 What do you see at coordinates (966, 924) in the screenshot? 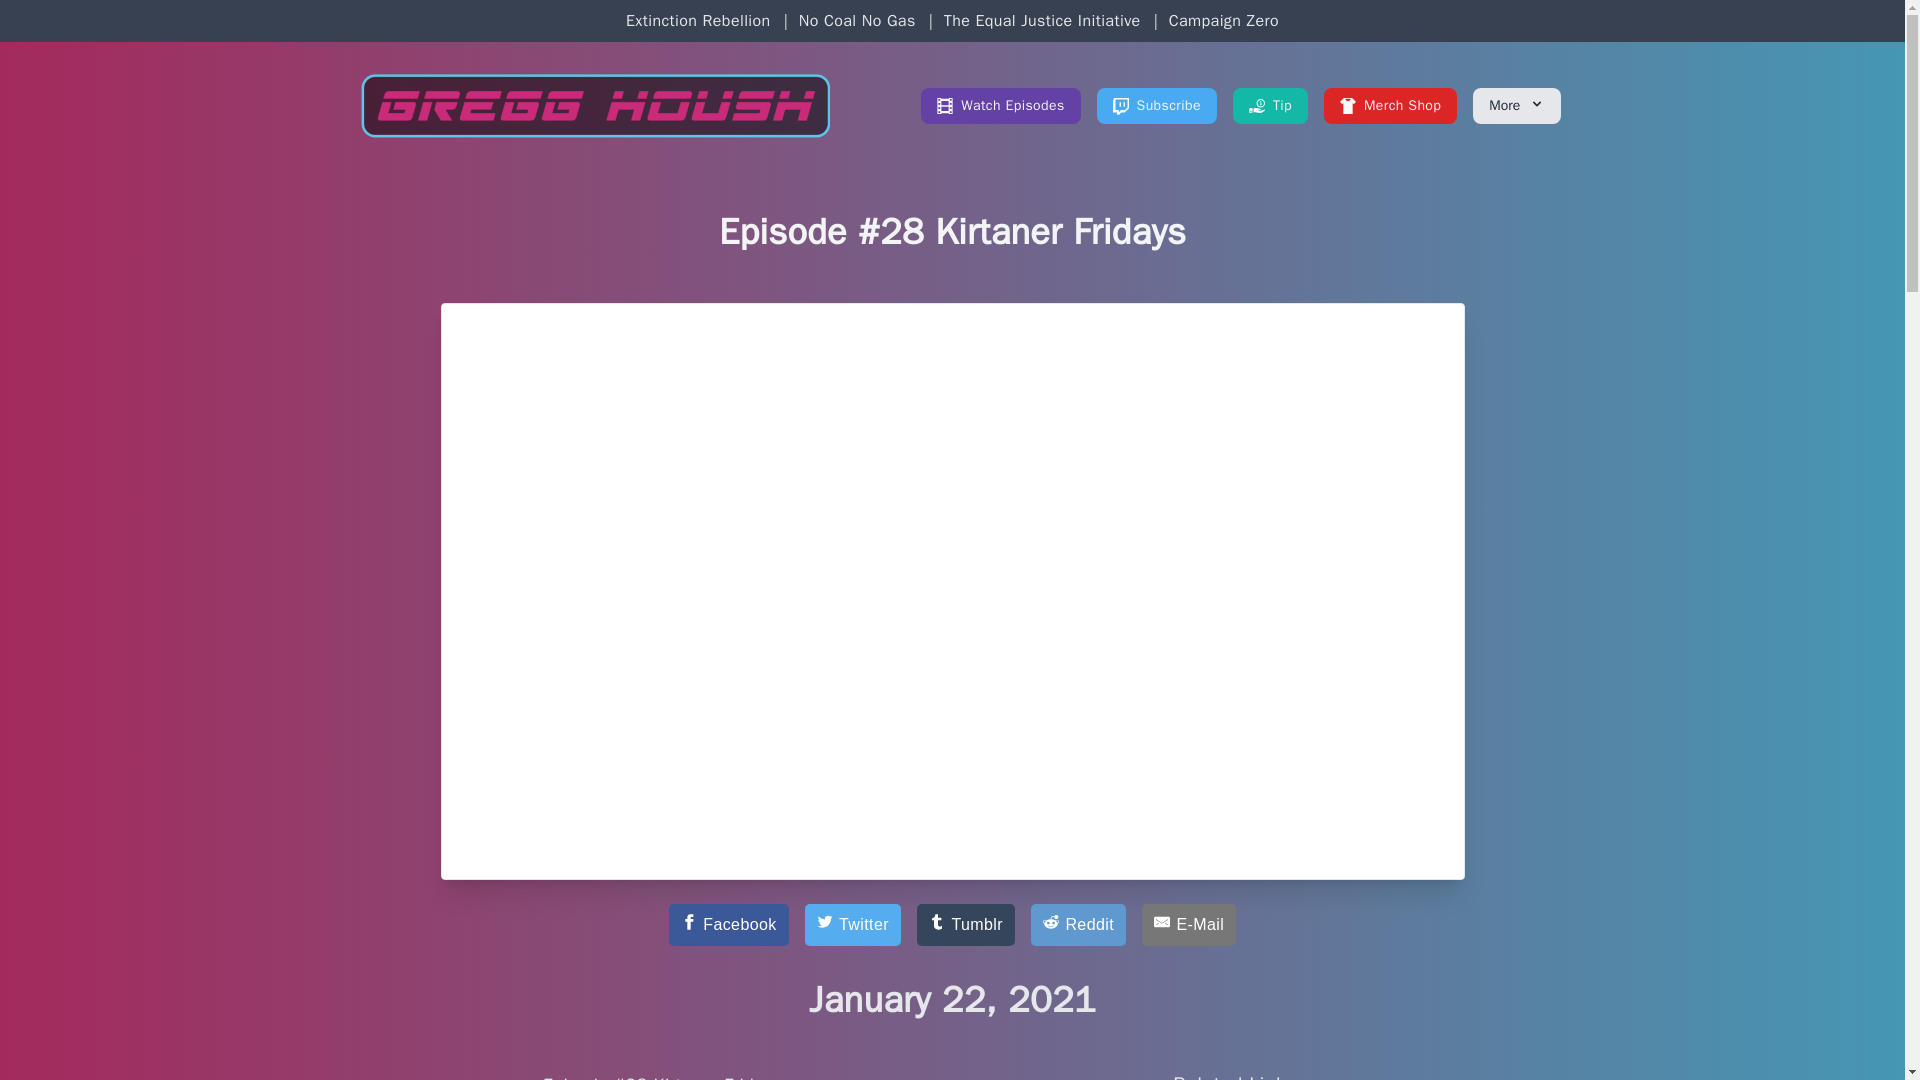
I see `Tumblr` at bounding box center [966, 924].